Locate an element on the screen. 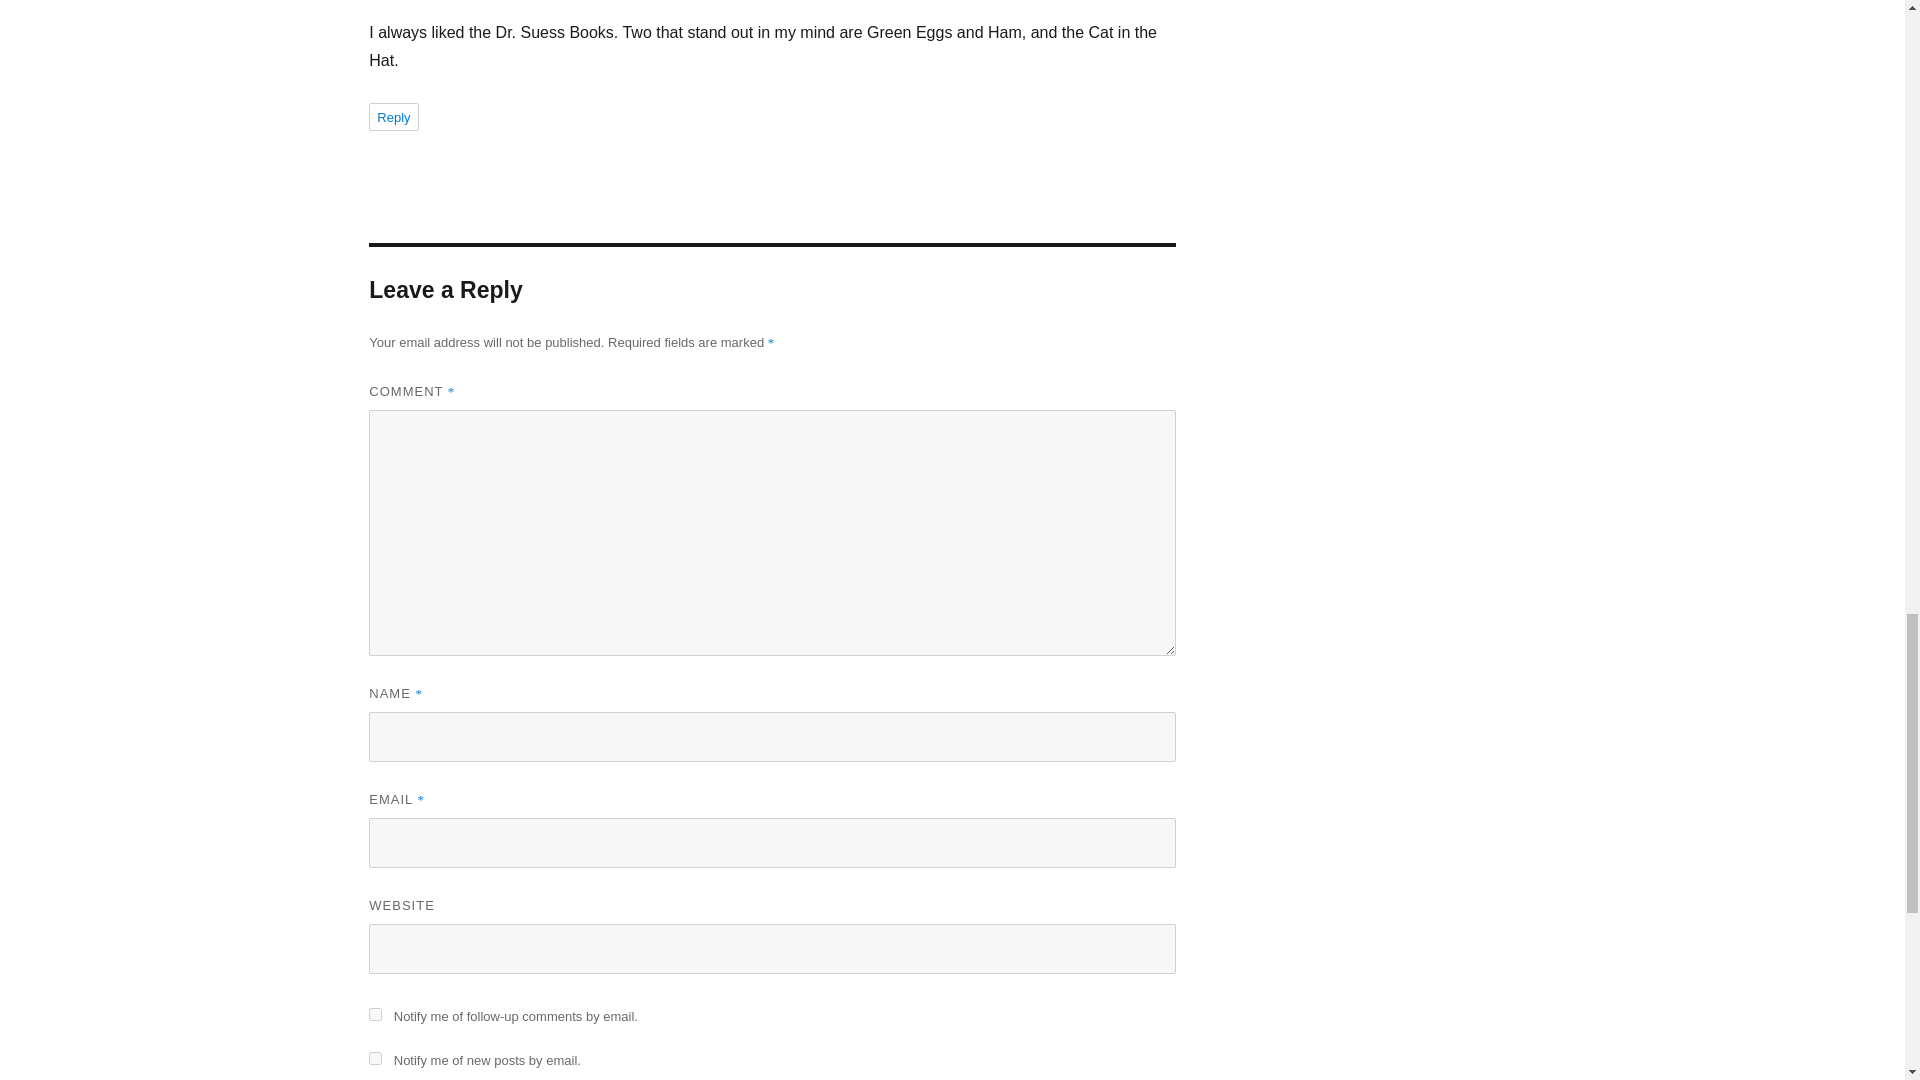  subscribe is located at coordinates (375, 1058).